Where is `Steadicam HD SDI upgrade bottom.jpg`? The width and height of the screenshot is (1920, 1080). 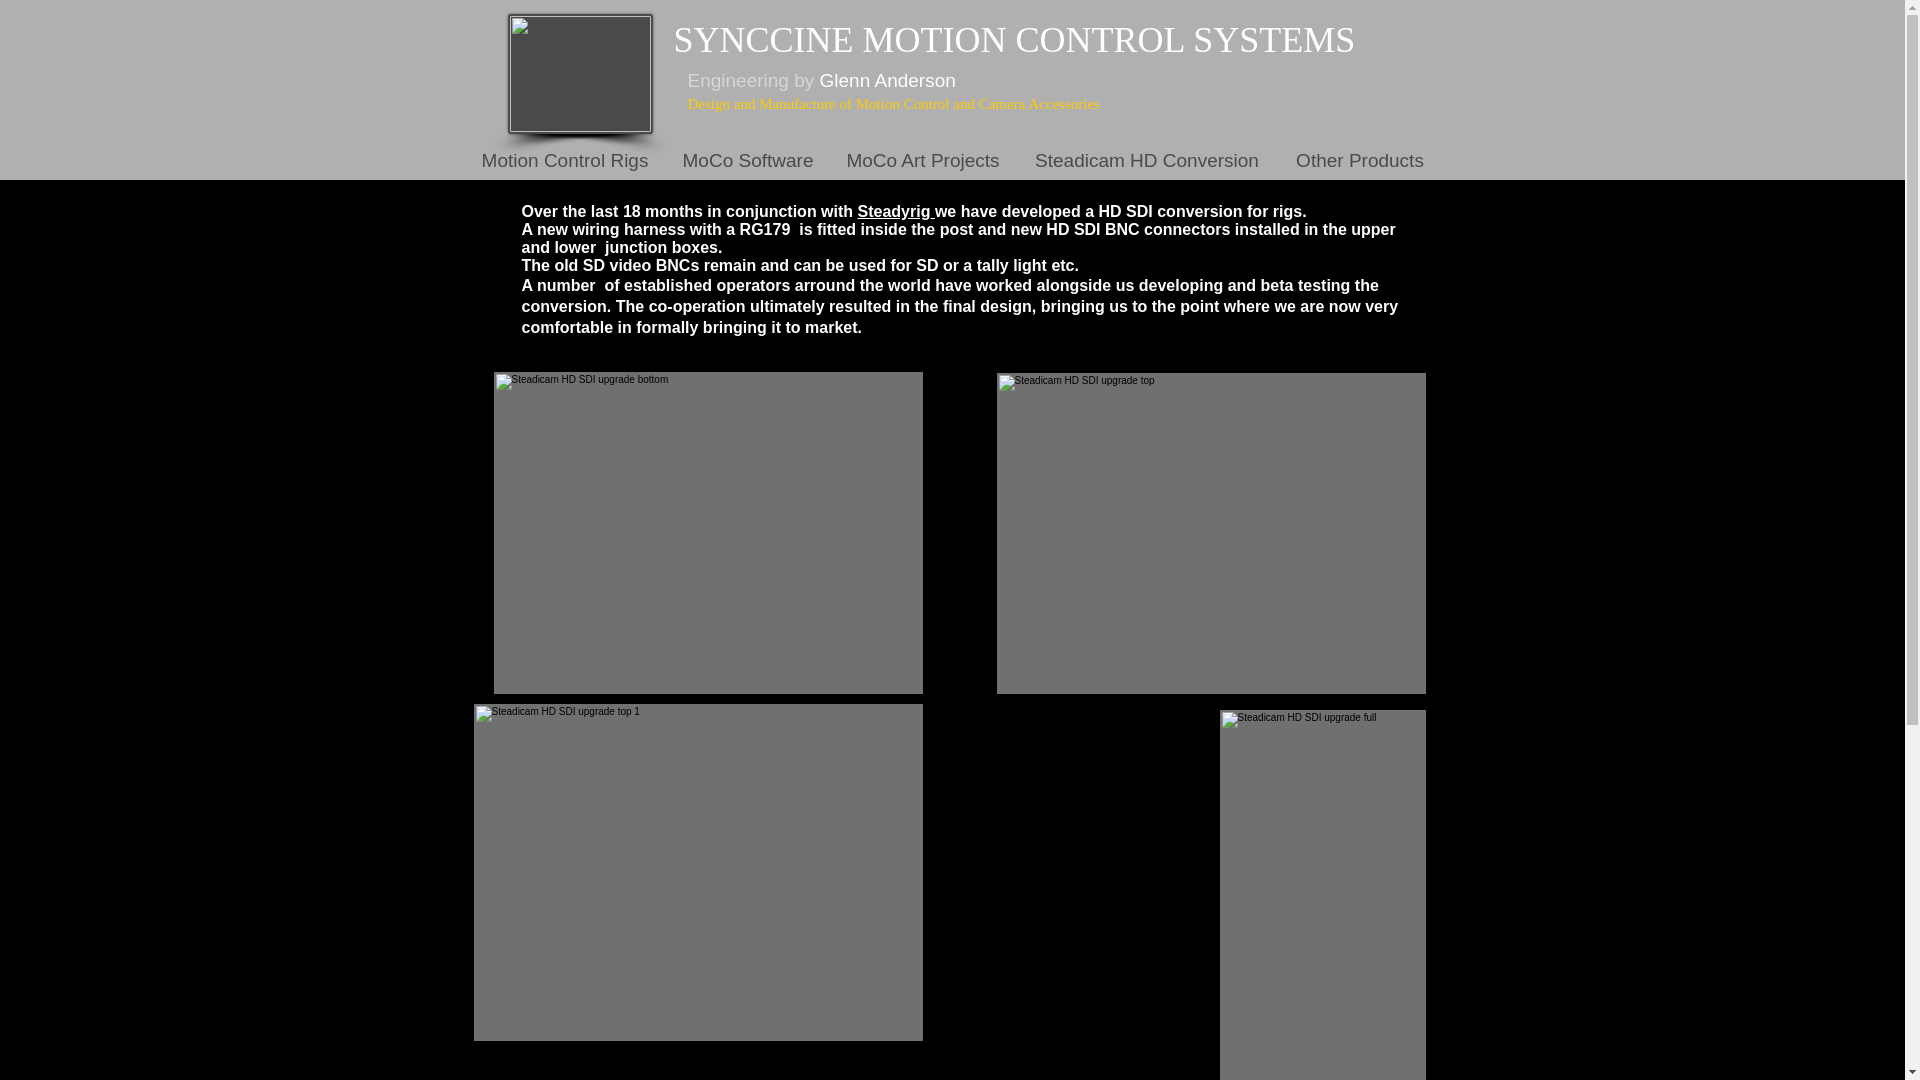
Steadicam HD SDI upgrade bottom.jpg is located at coordinates (708, 532).